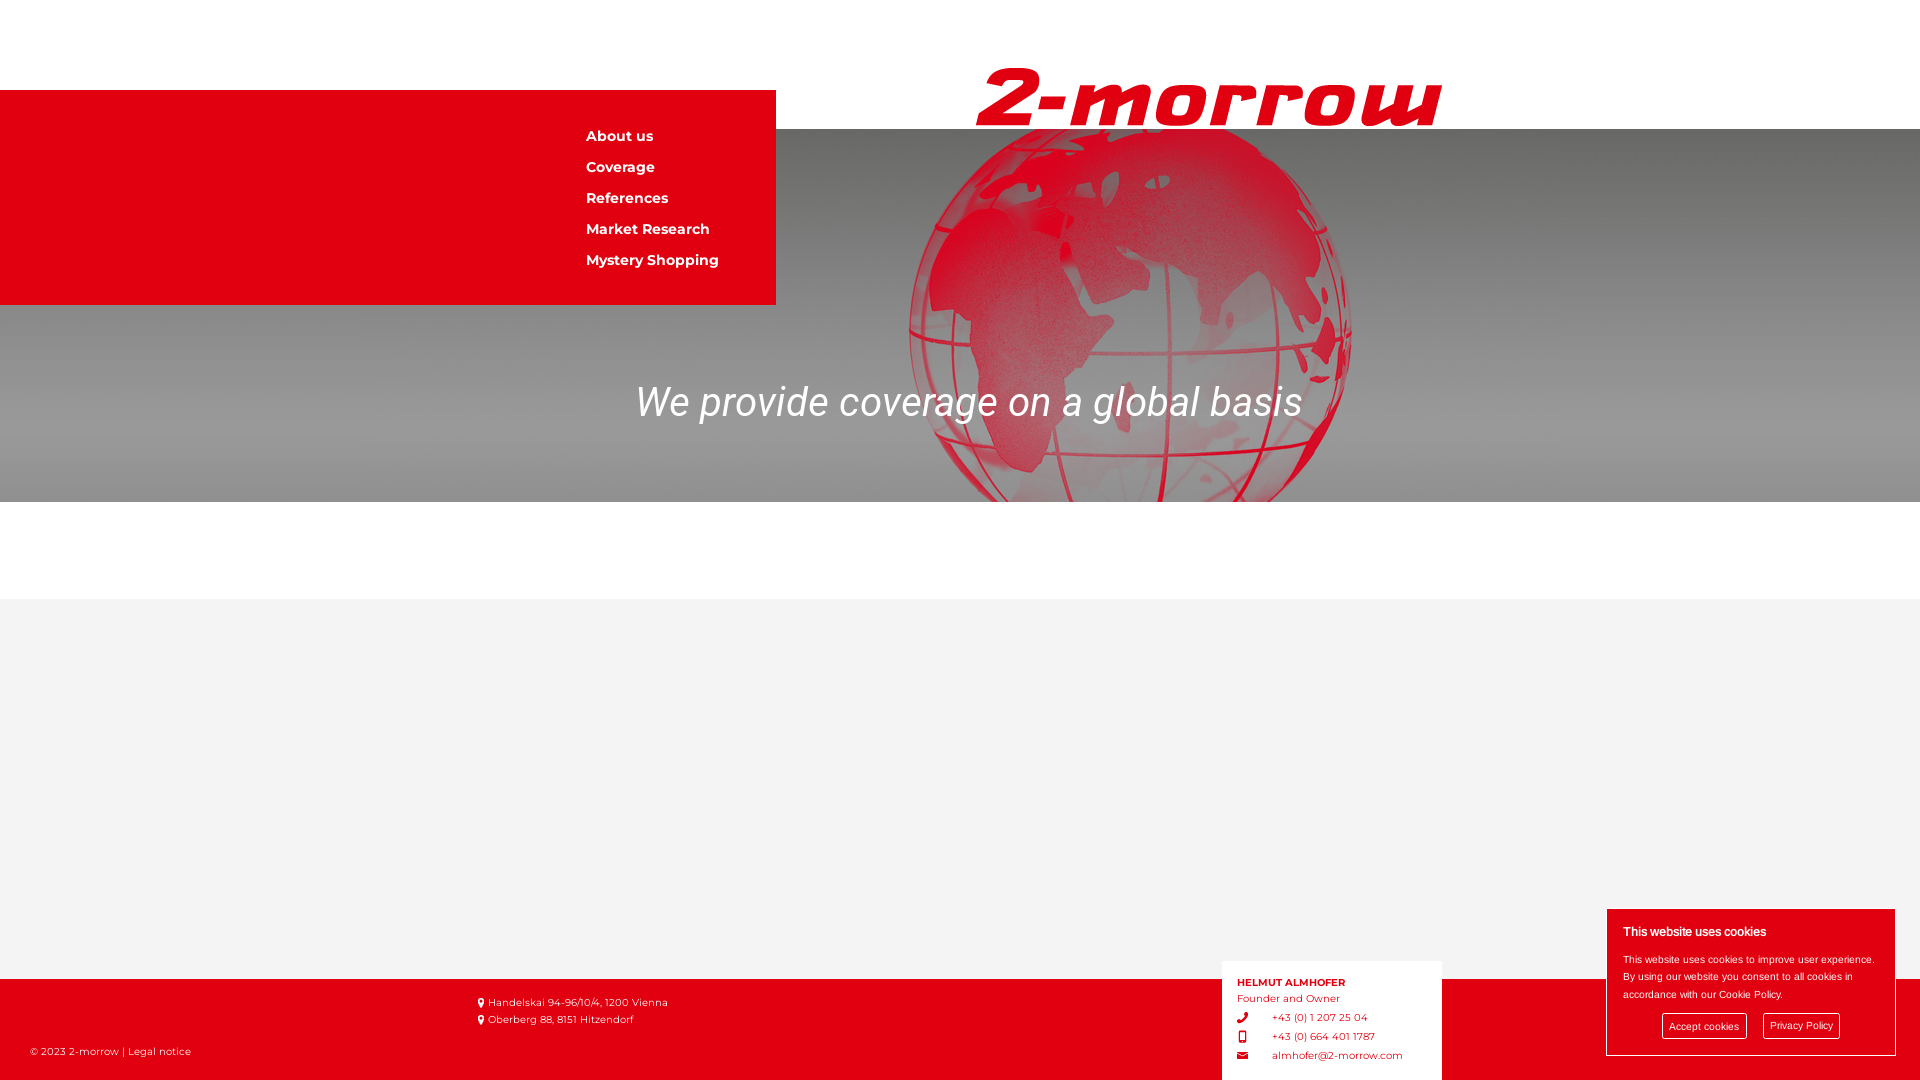 The image size is (1920, 1080). What do you see at coordinates (1704, 1026) in the screenshot?
I see `Accept cookies` at bounding box center [1704, 1026].